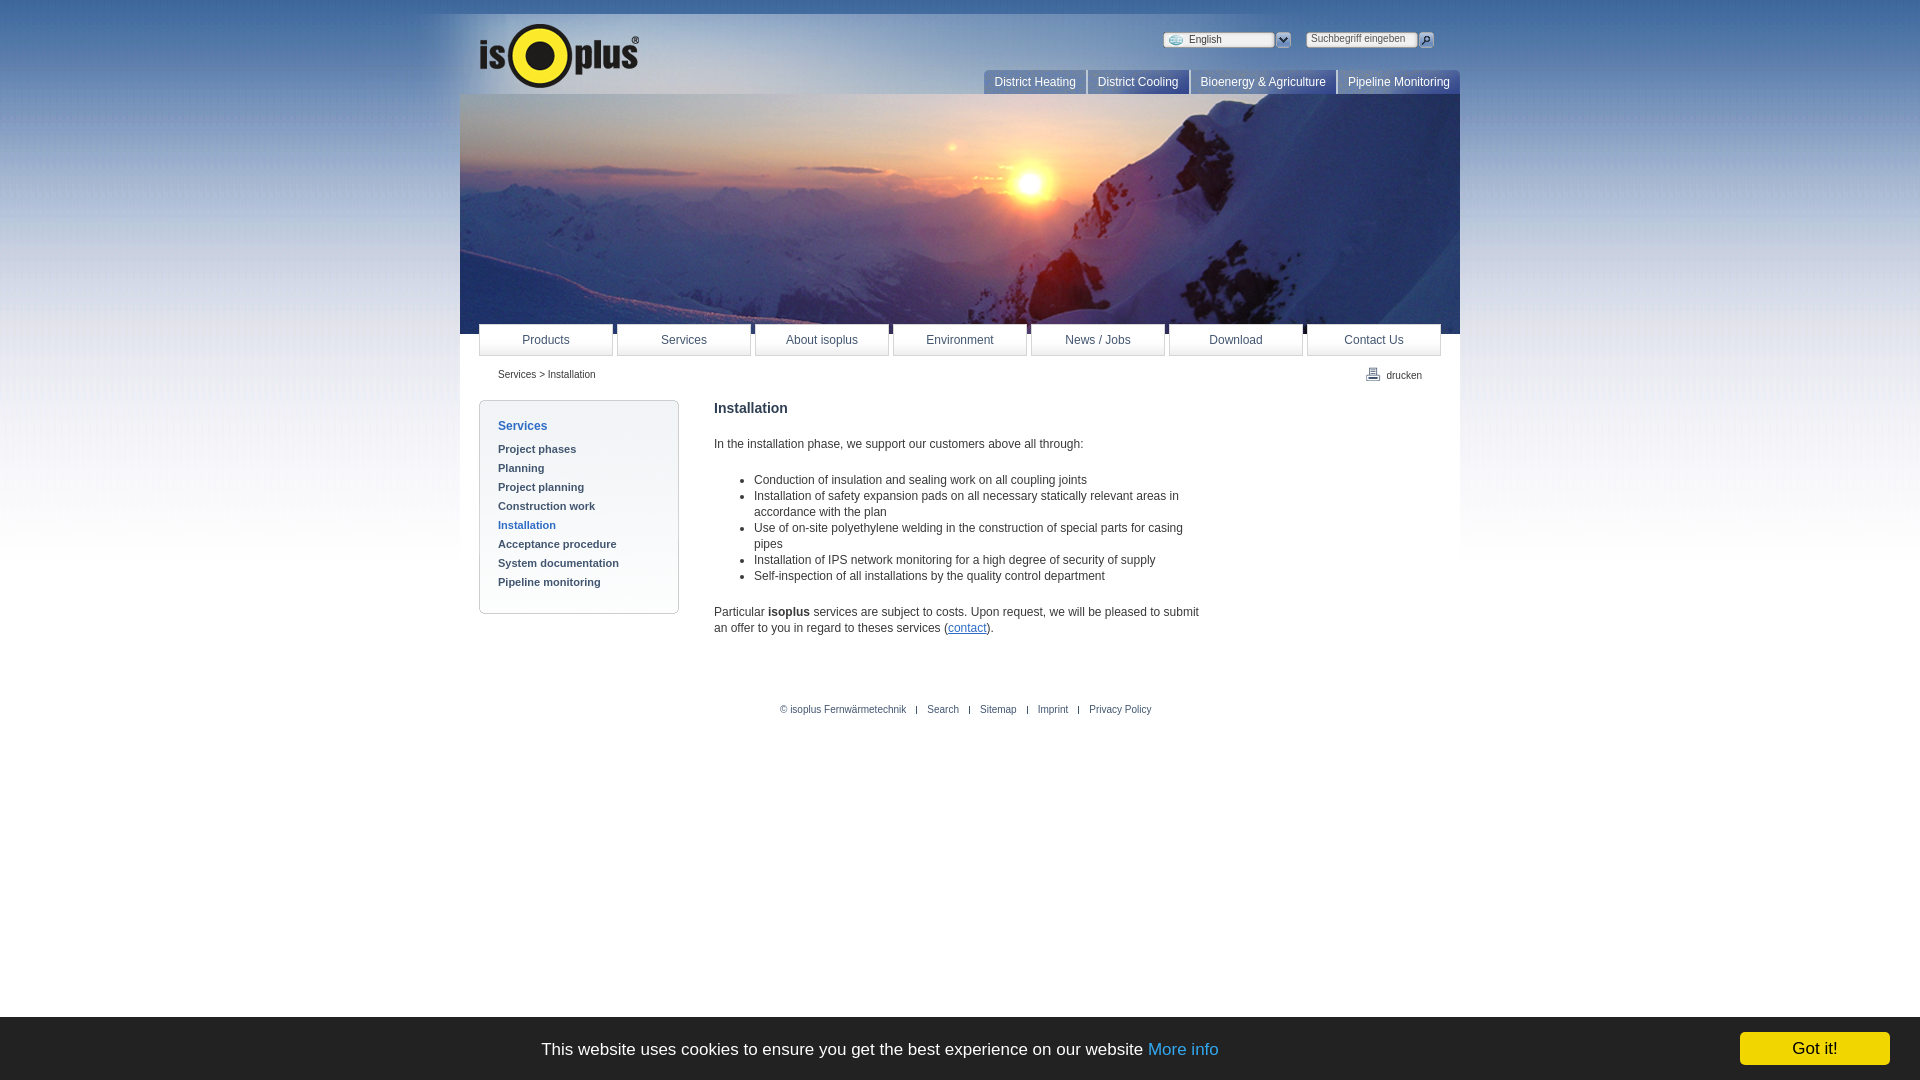  I want to click on Environment, so click(960, 340).